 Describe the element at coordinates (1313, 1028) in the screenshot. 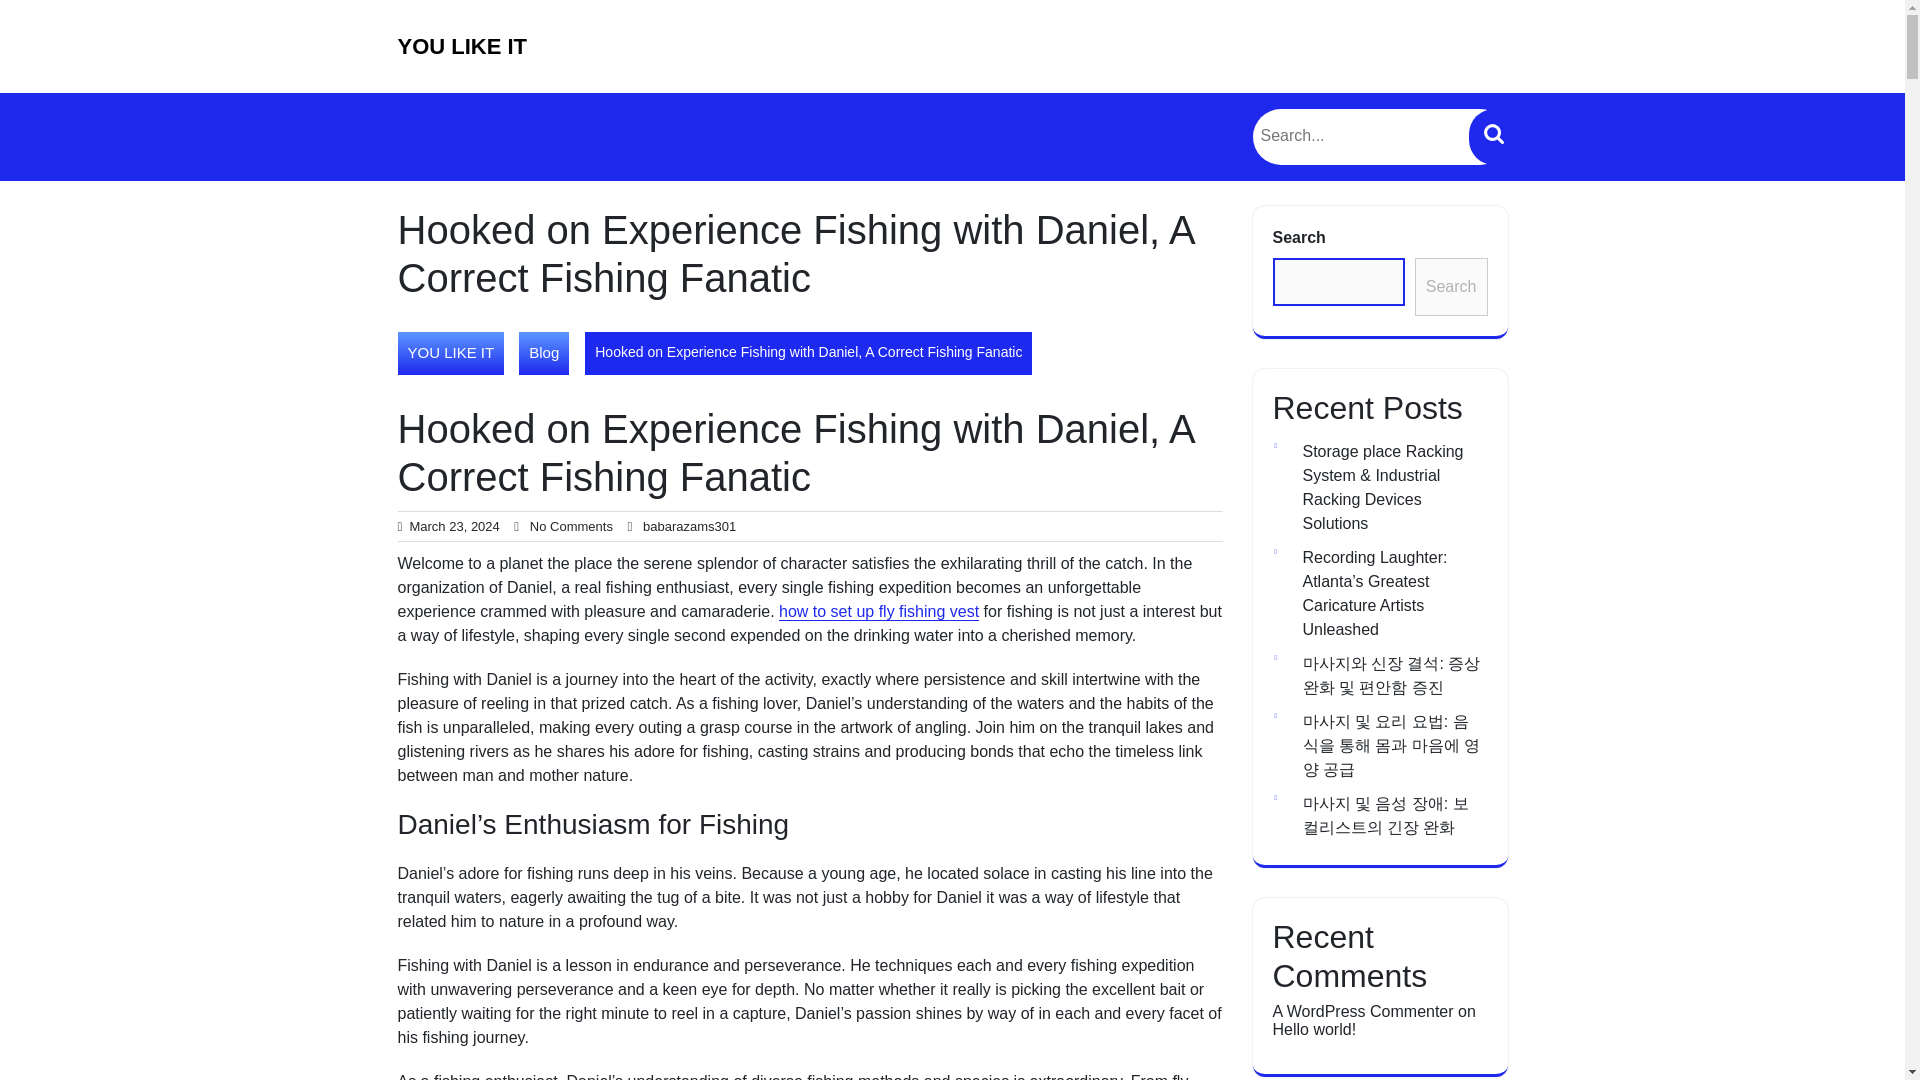

I see `Hello world!` at that location.